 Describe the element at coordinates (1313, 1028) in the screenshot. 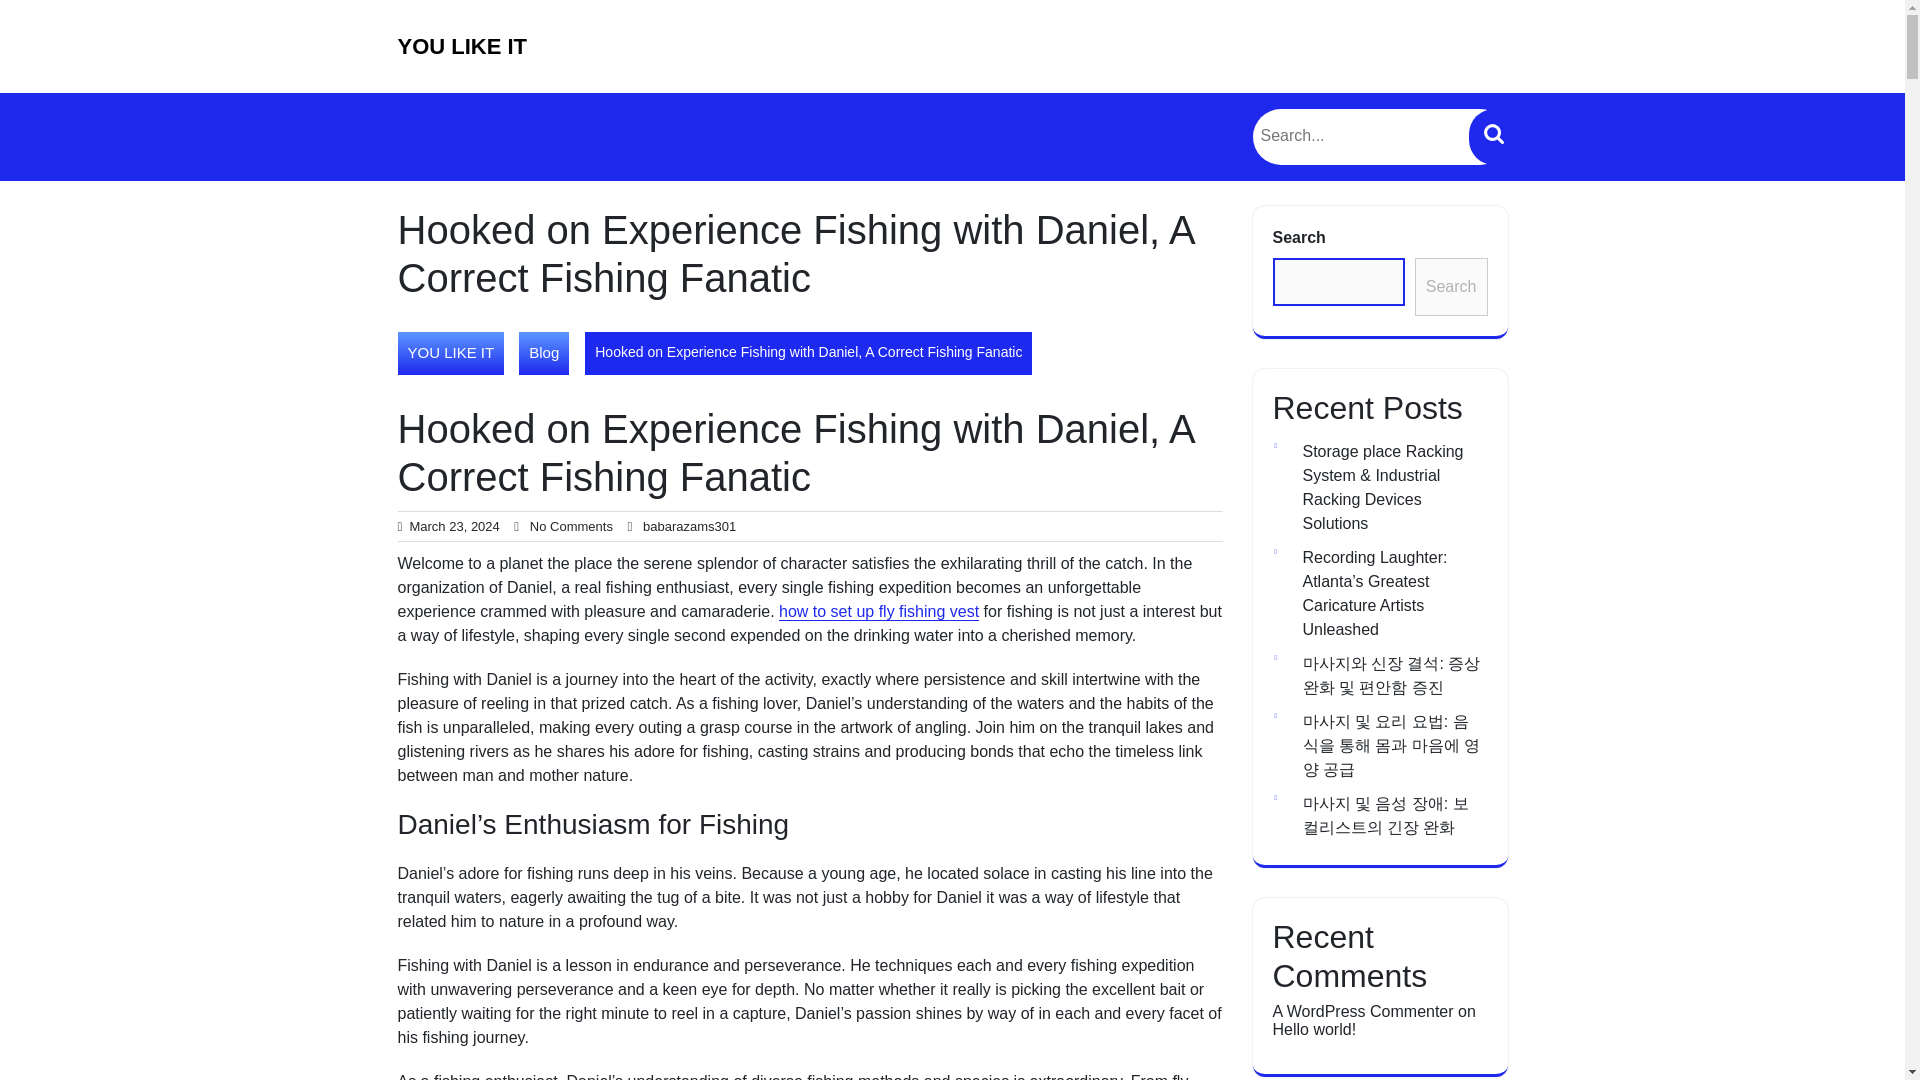

I see `Hello world!` at that location.